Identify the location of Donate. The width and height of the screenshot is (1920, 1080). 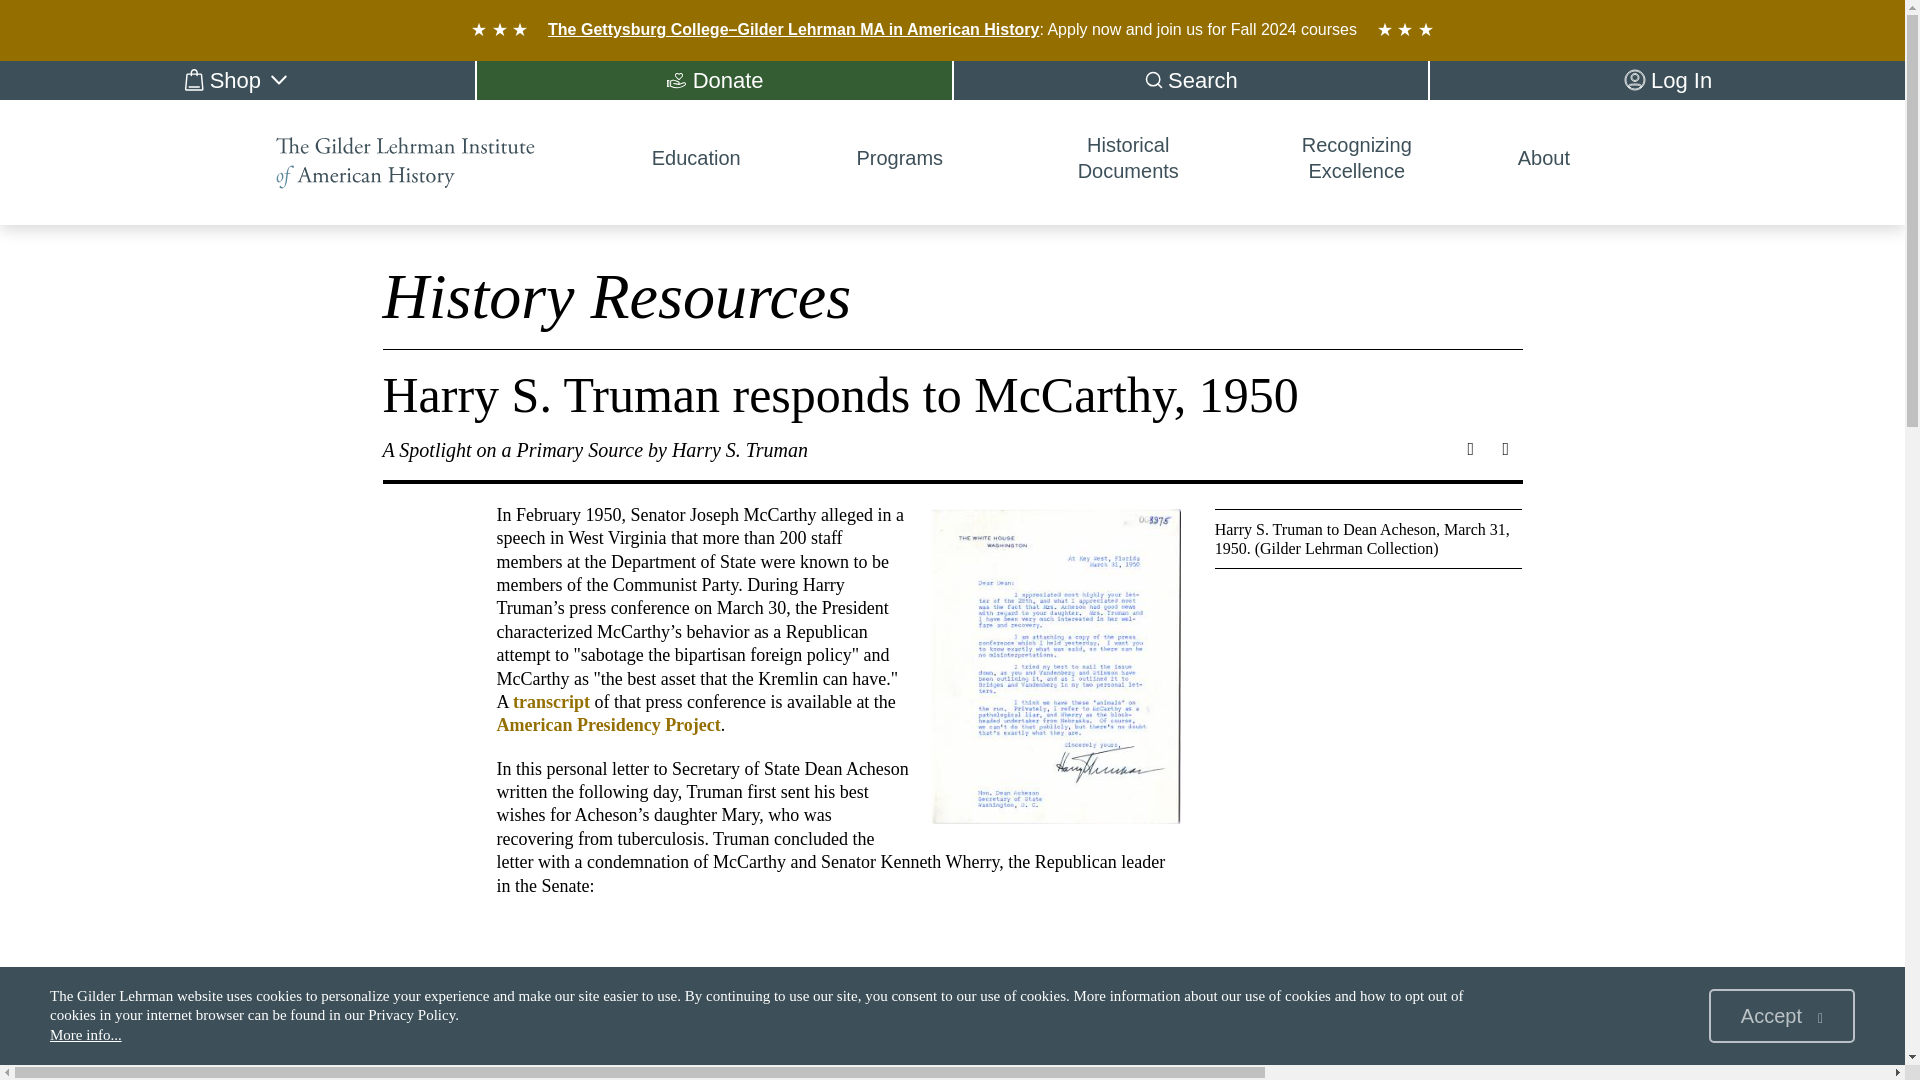
(714, 80).